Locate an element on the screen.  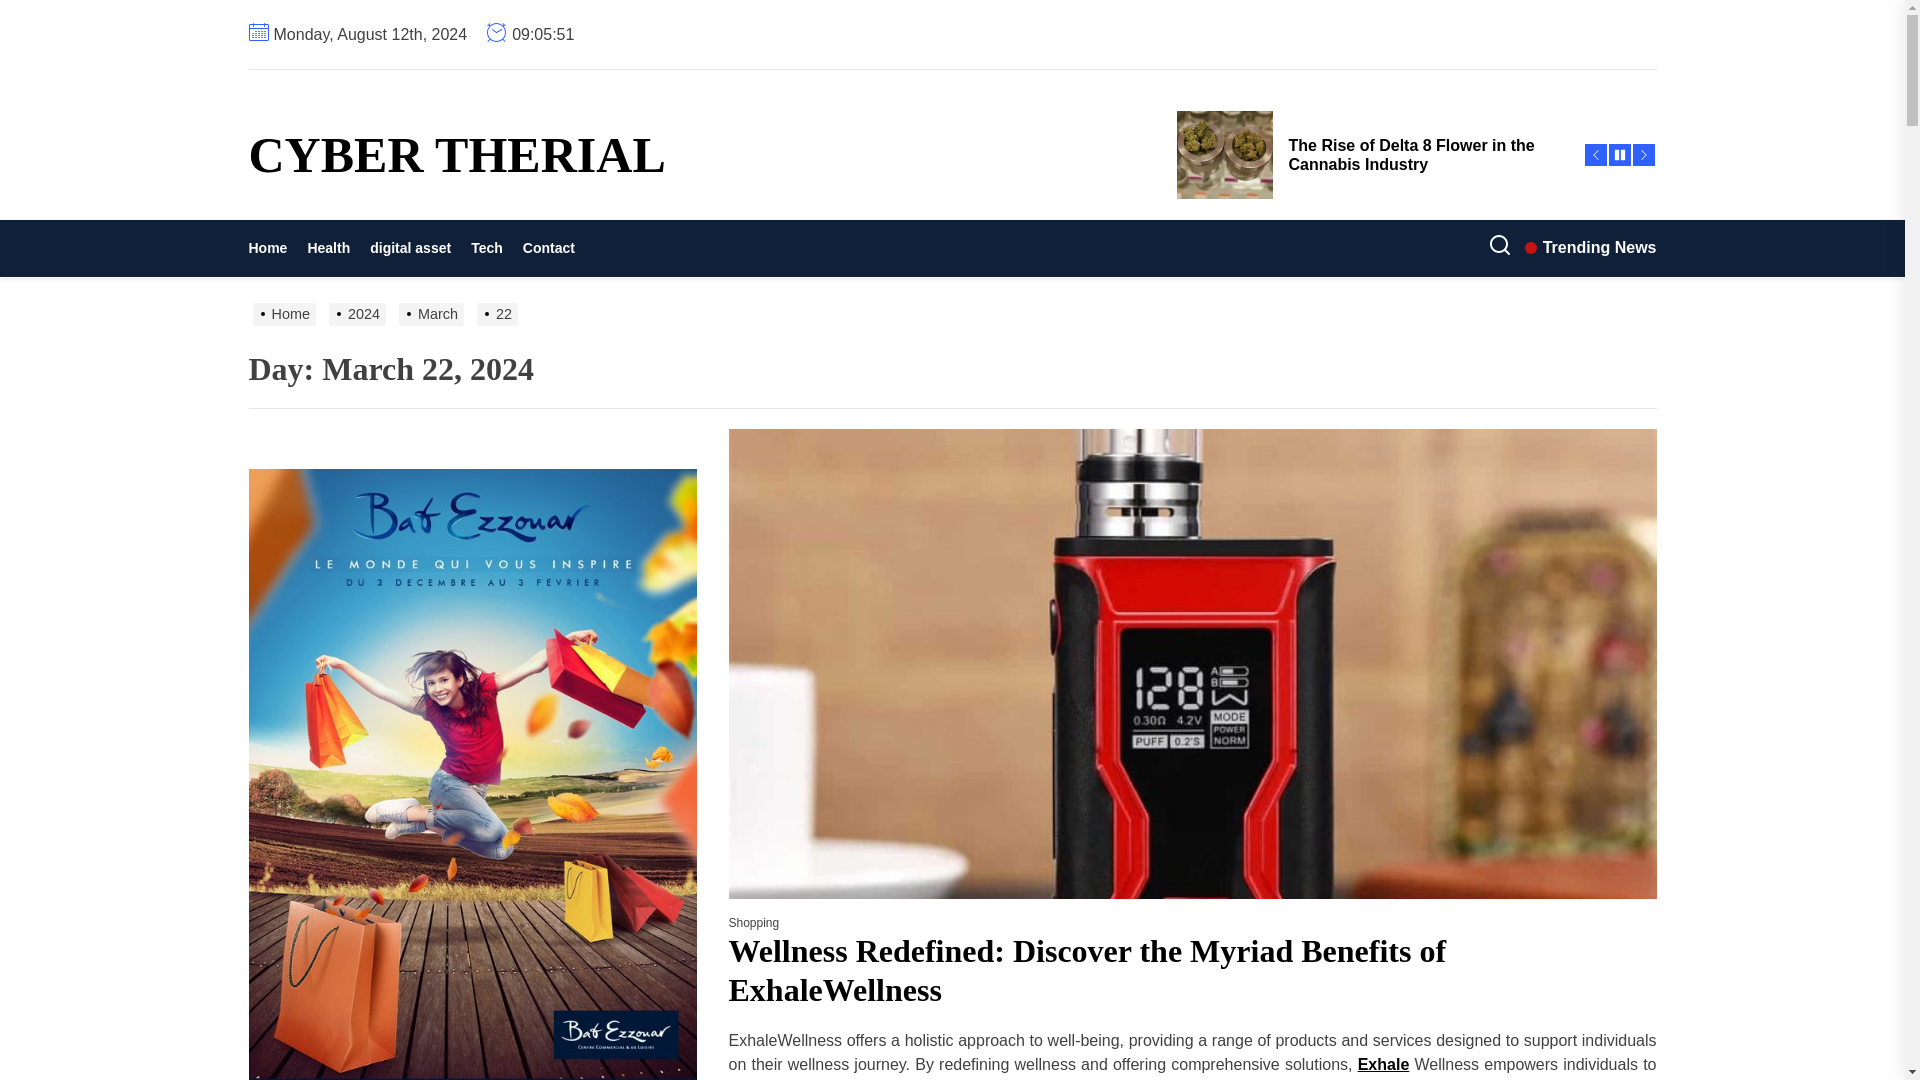
Top Benefits of Using DTF Heat Transfers for Custom Designs is located at coordinates (1367, 65).